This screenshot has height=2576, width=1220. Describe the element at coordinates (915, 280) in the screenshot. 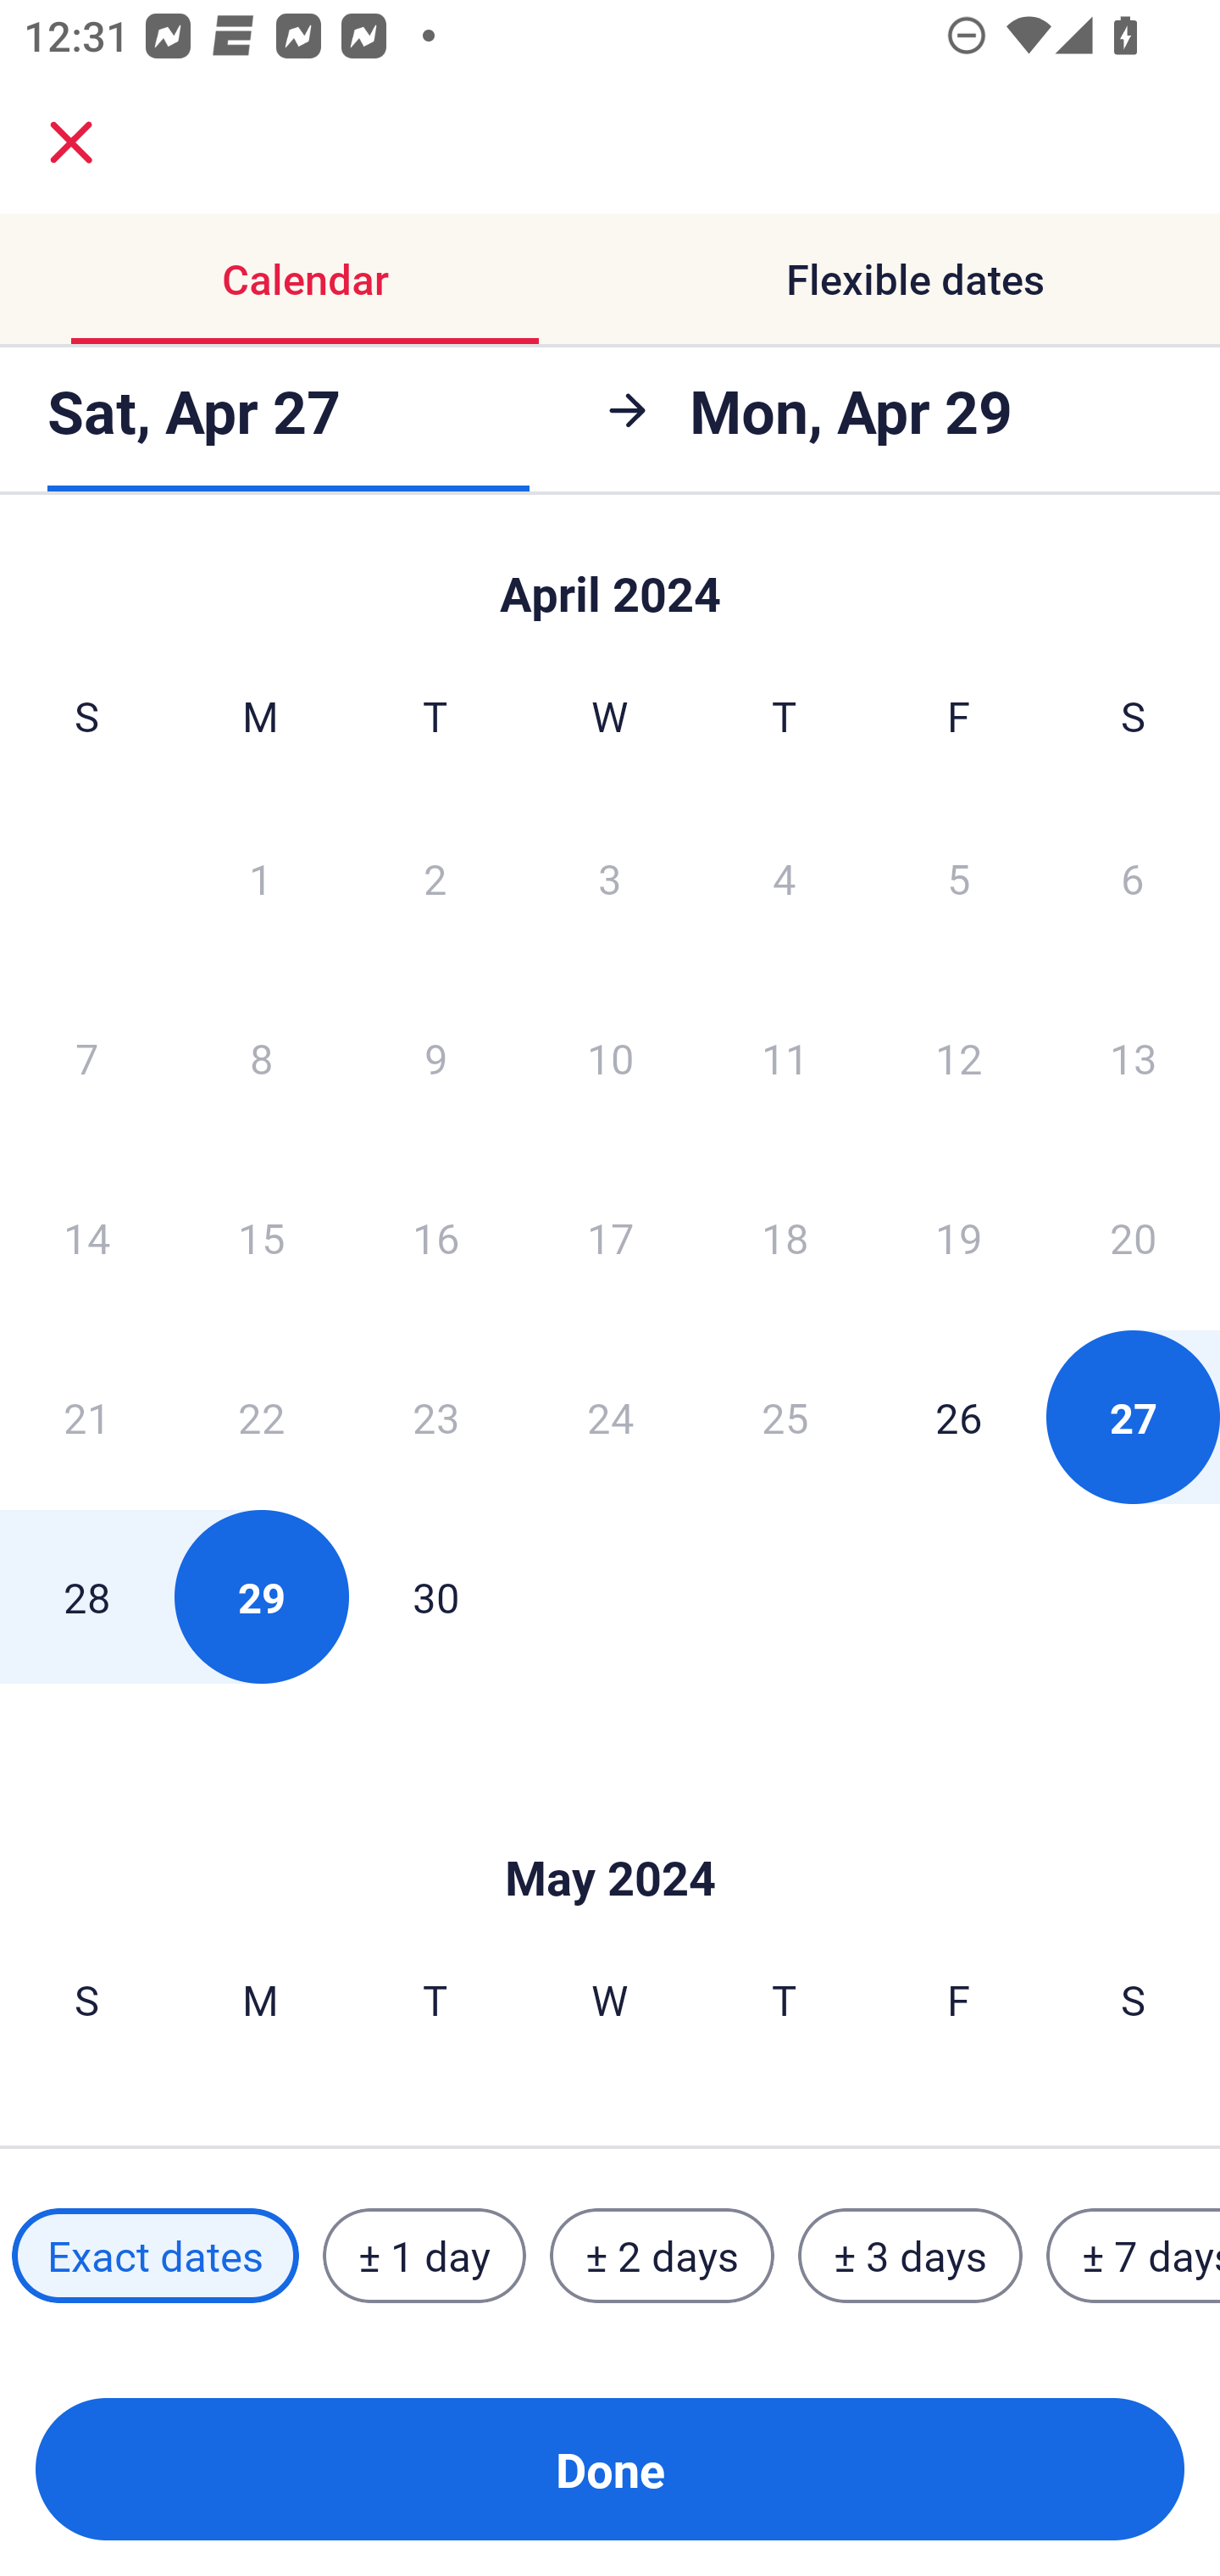

I see `Flexible dates` at that location.